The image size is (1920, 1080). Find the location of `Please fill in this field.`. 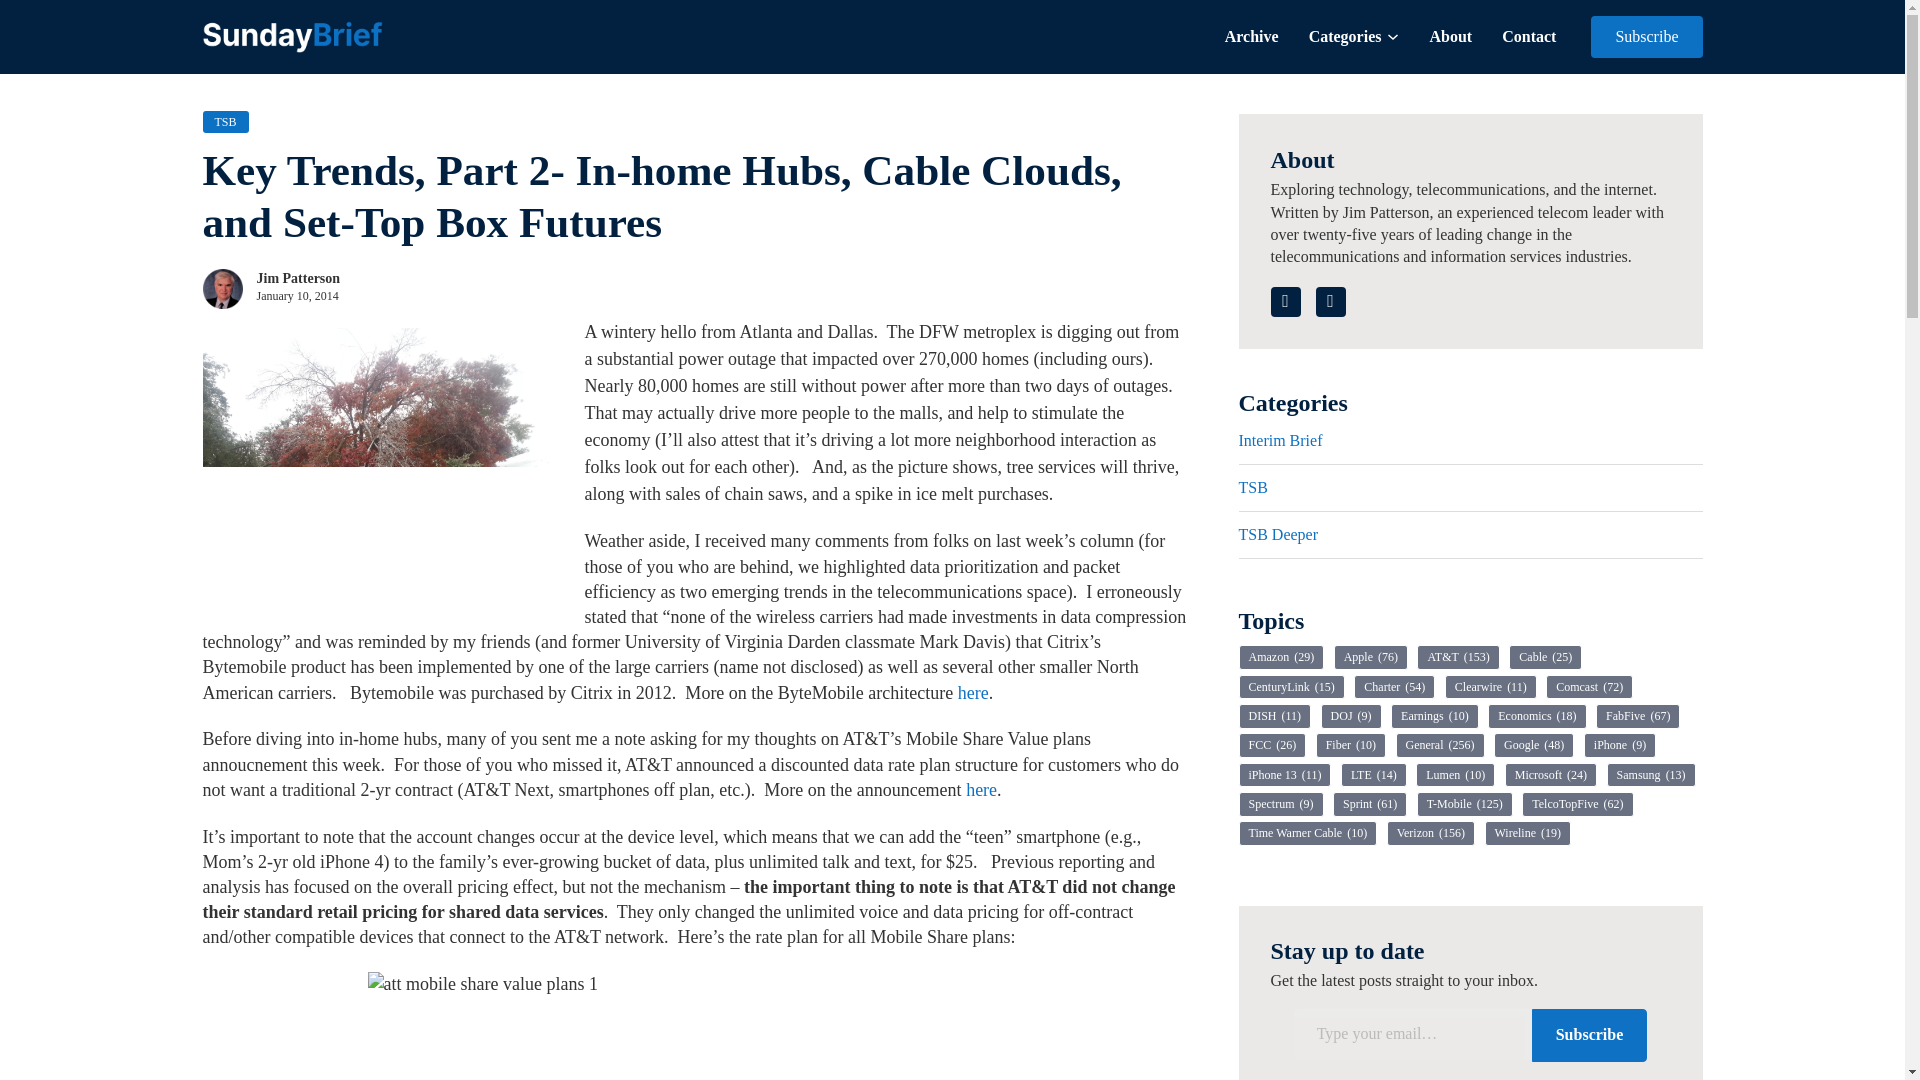

Please fill in this field. is located at coordinates (1413, 1034).